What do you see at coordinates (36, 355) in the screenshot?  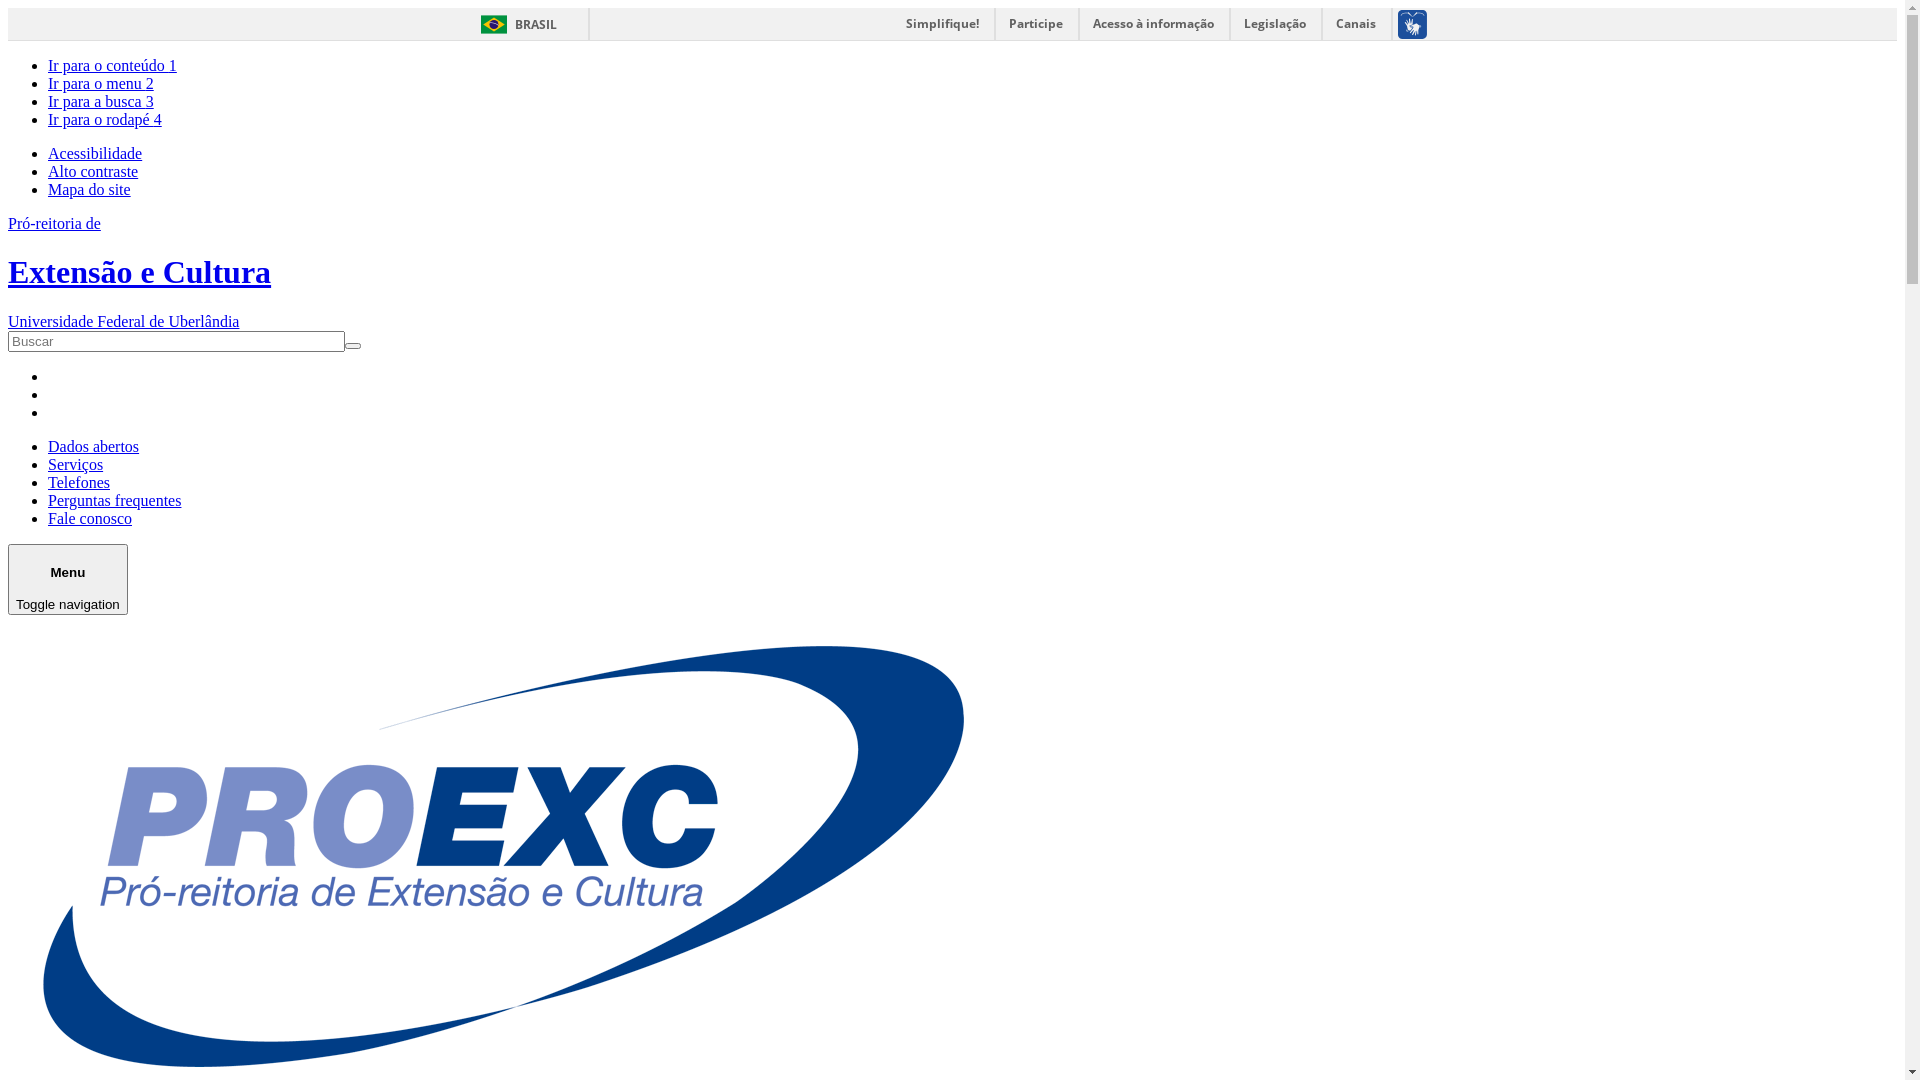 I see `Buscar` at bounding box center [36, 355].